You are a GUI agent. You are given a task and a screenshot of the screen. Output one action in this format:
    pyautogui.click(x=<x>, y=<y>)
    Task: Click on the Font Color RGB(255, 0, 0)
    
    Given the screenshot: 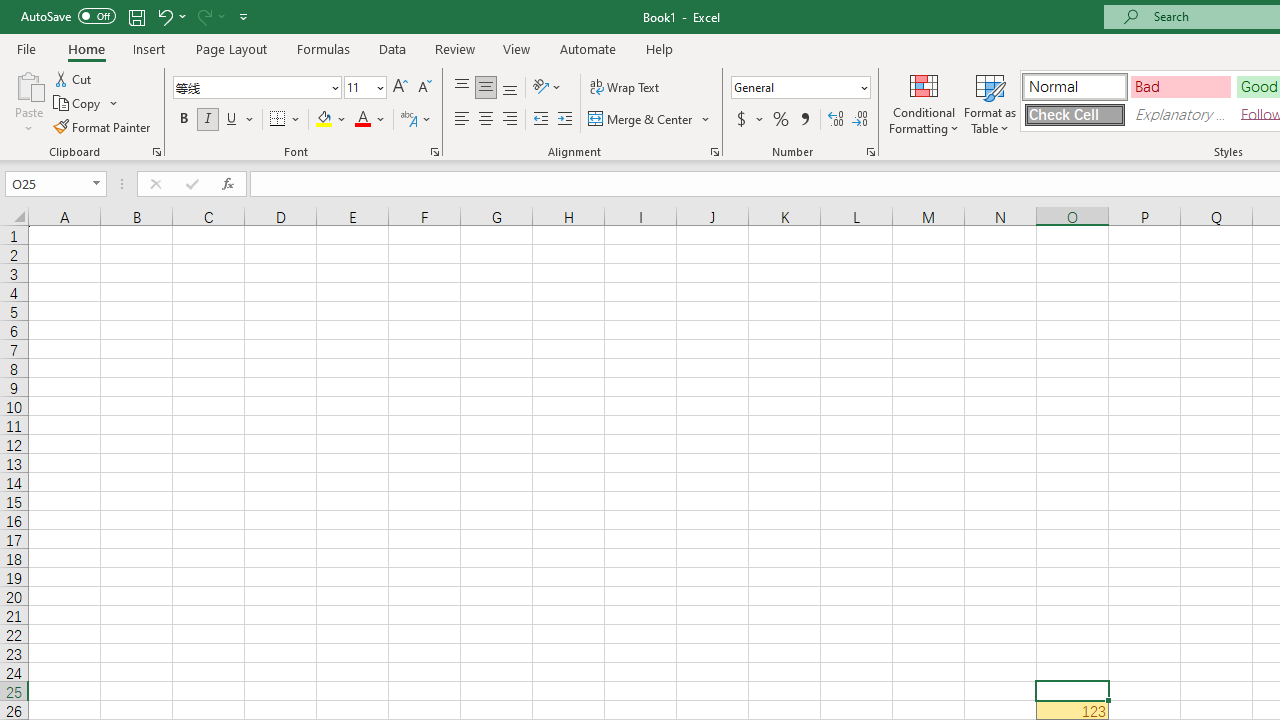 What is the action you would take?
    pyautogui.click(x=362, y=120)
    